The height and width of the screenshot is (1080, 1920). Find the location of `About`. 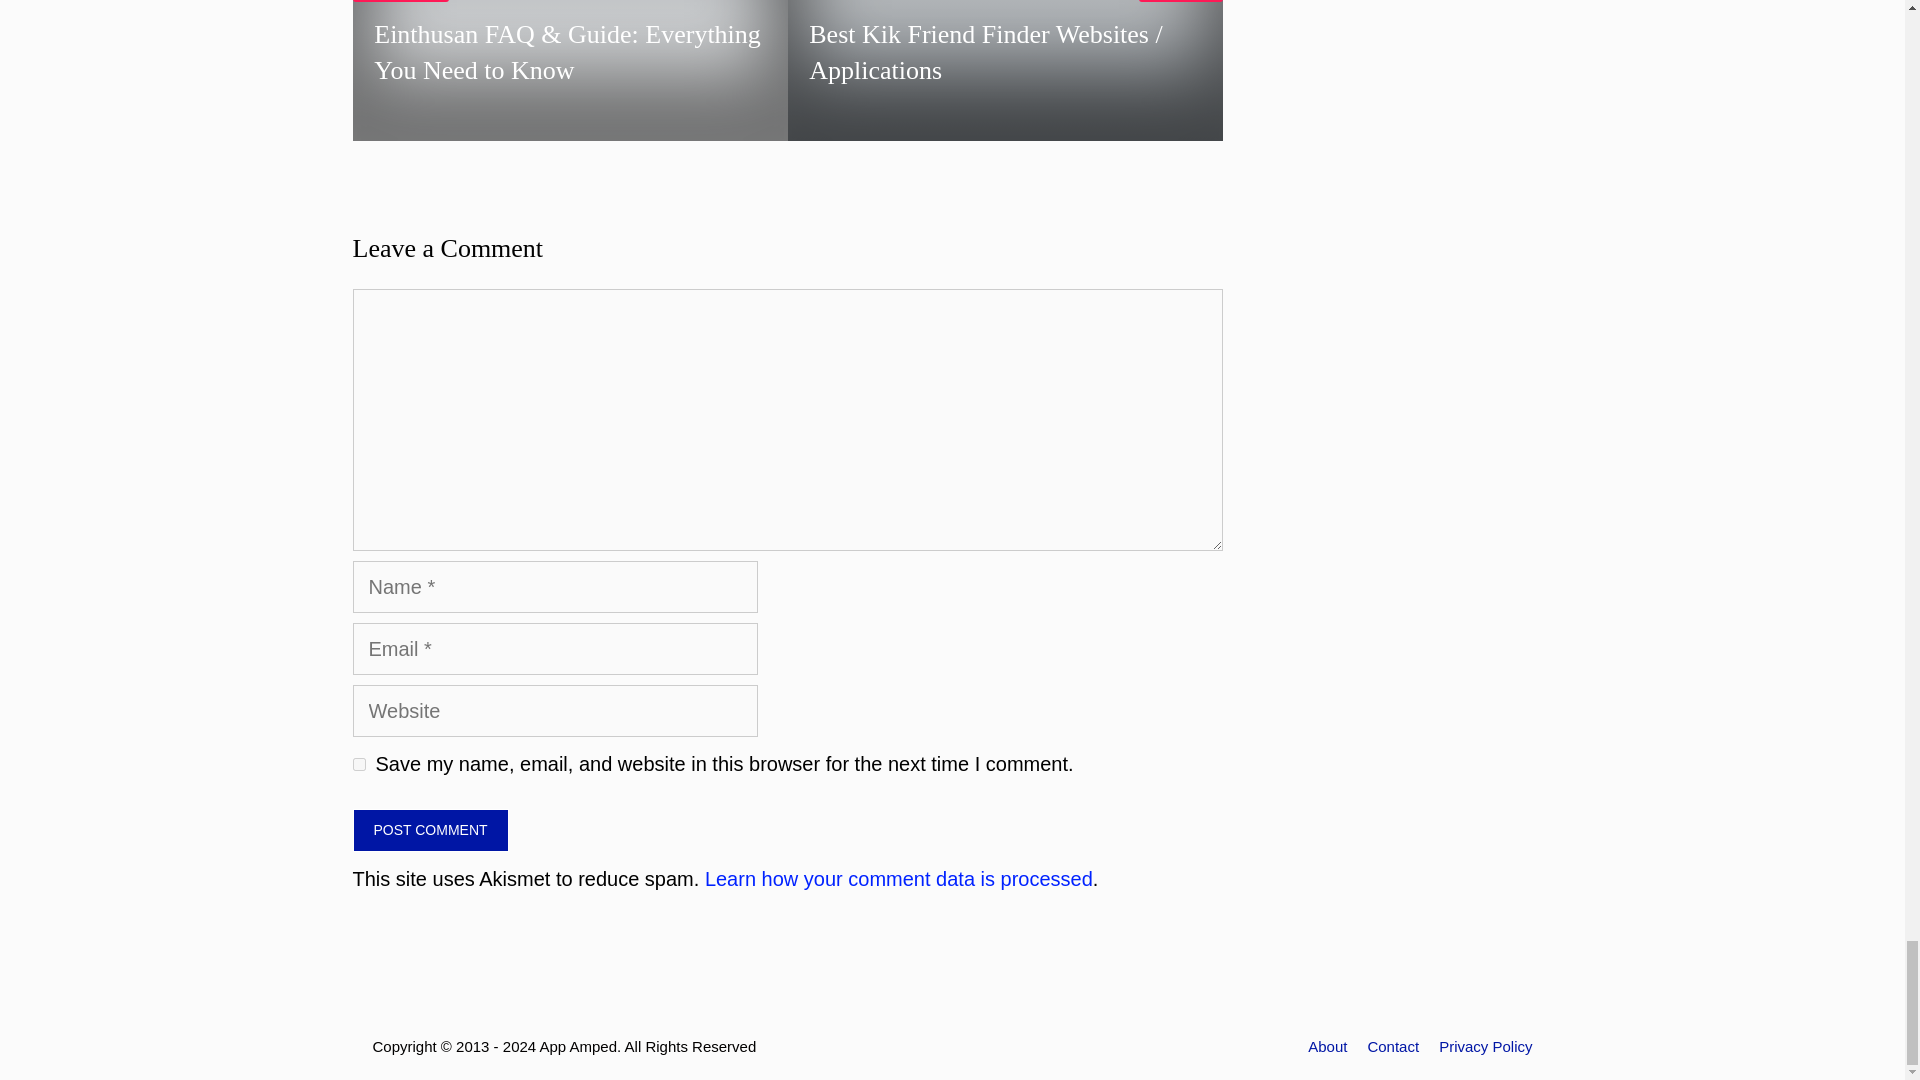

About is located at coordinates (1327, 1046).